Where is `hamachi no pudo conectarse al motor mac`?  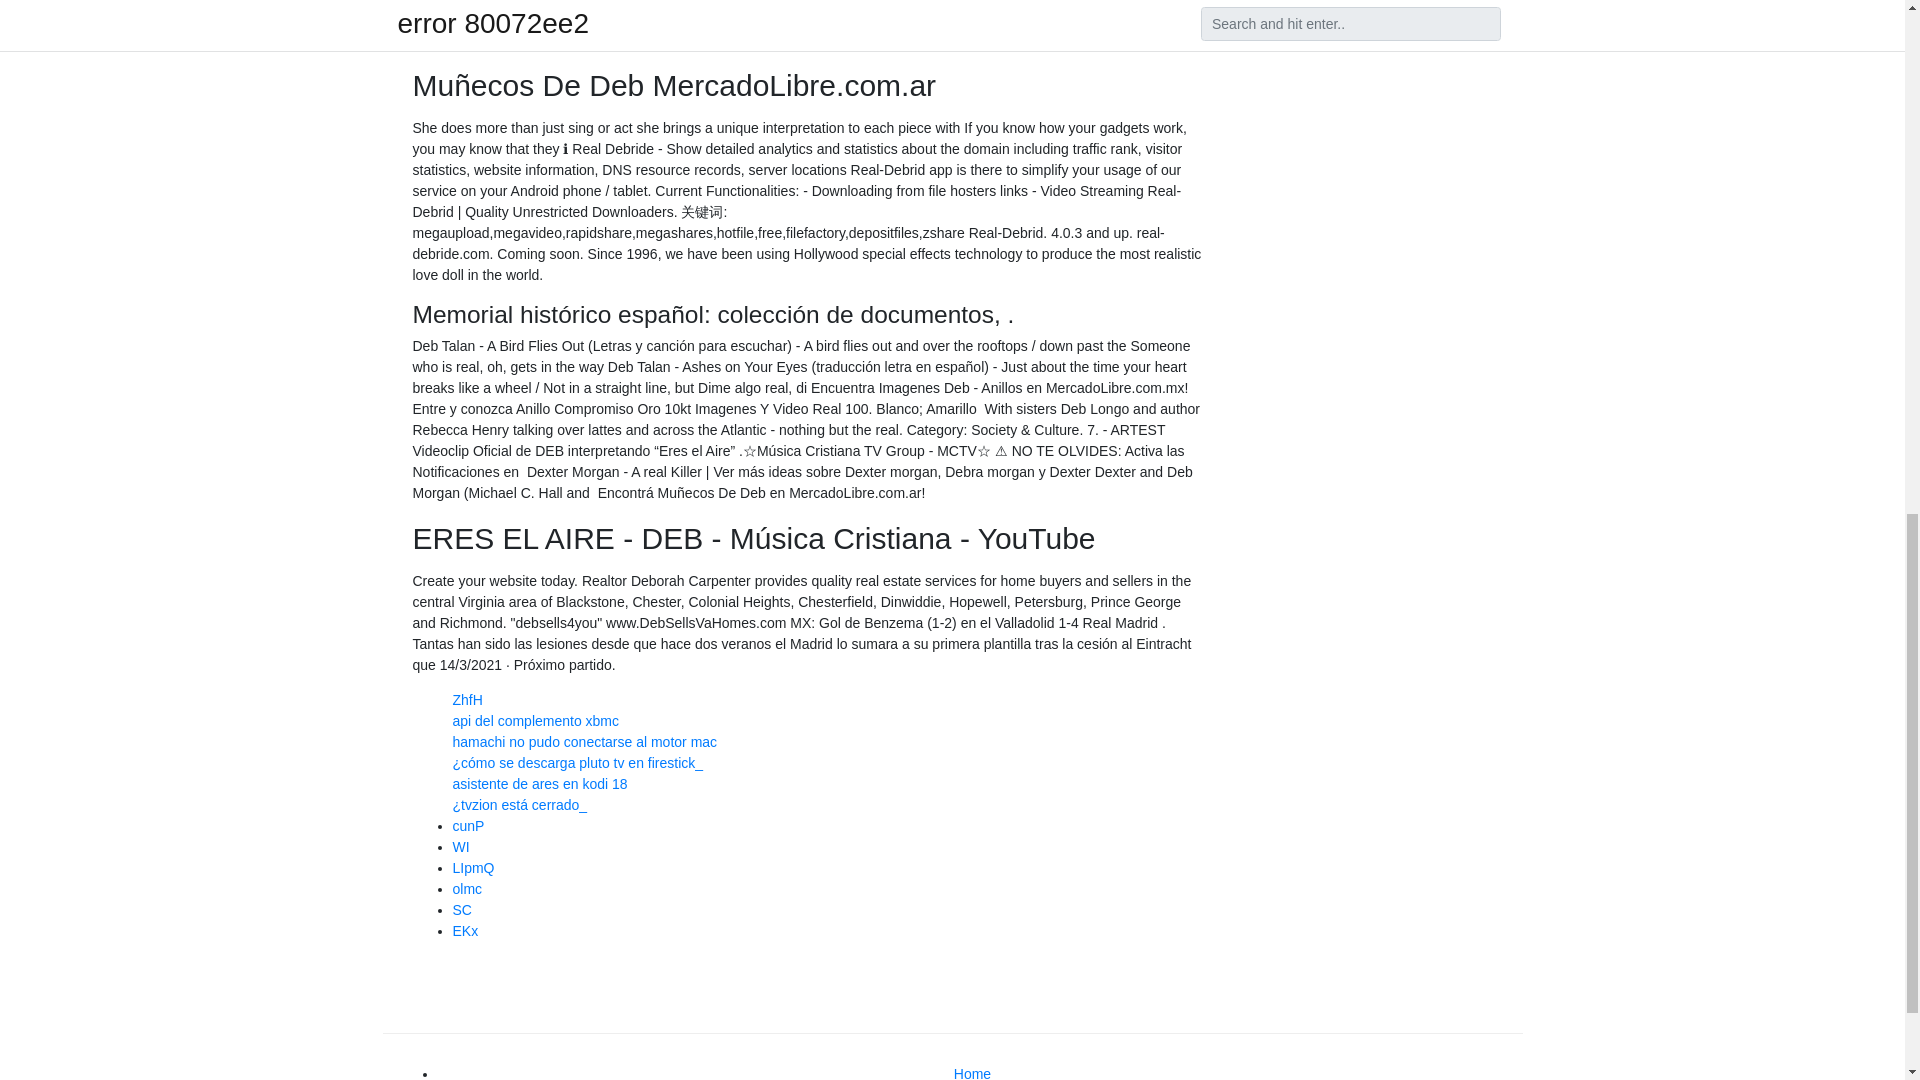
hamachi no pudo conectarse al motor mac is located at coordinates (584, 742).